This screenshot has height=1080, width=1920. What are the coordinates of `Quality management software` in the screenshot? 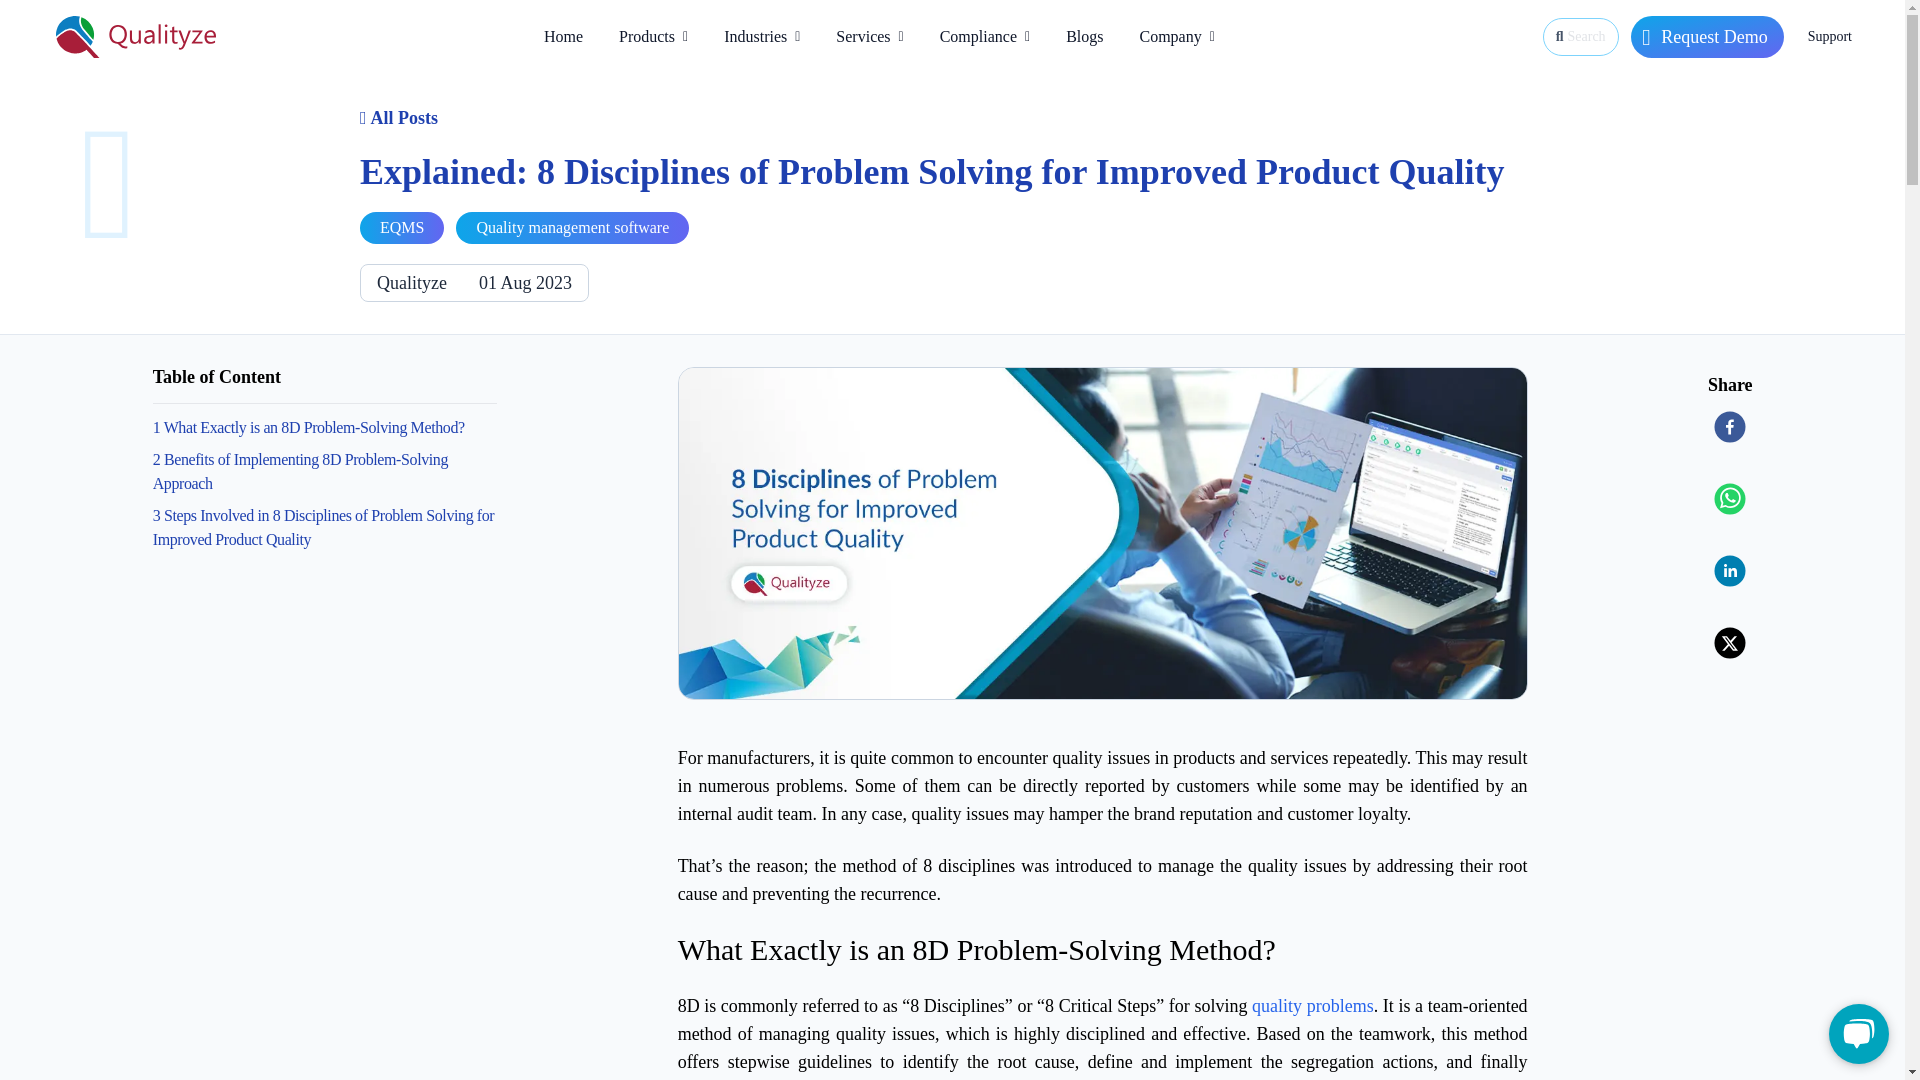 It's located at (572, 228).